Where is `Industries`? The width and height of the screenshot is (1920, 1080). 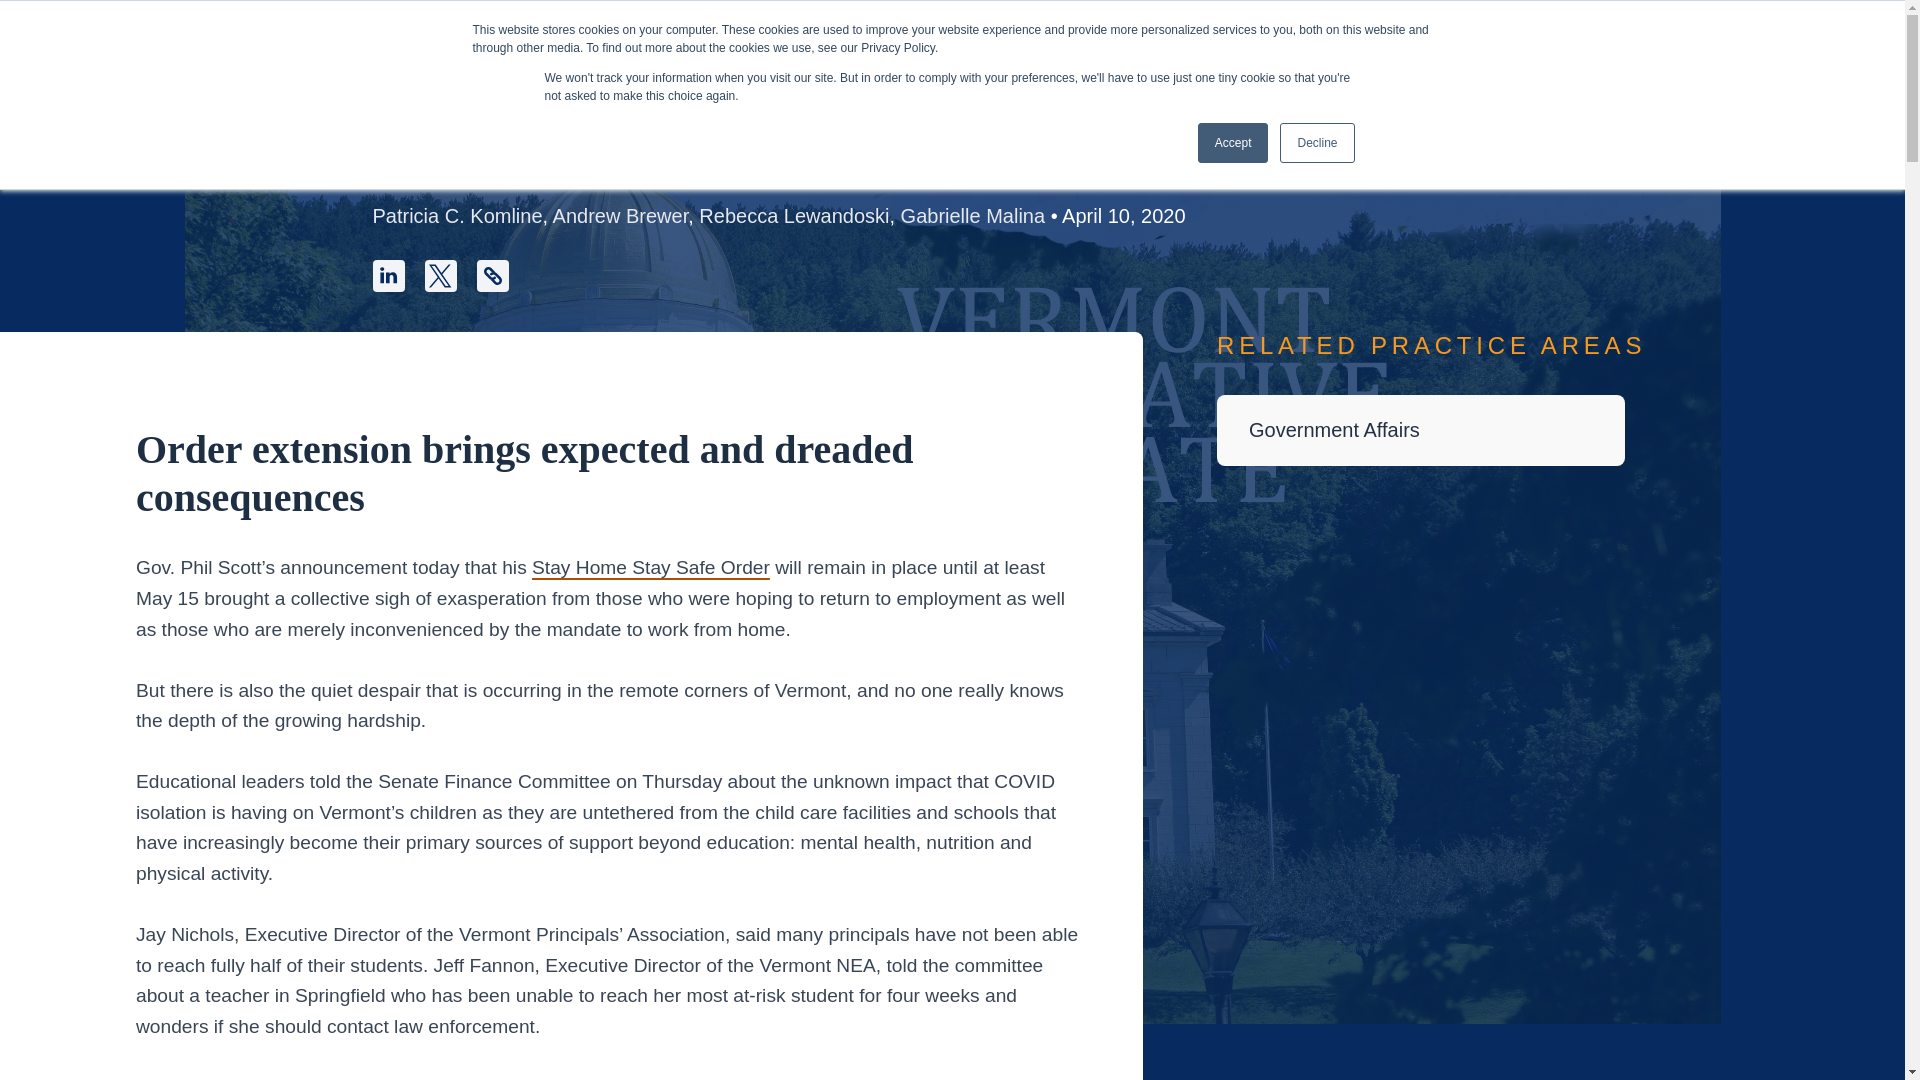 Industries is located at coordinates (856, 82).